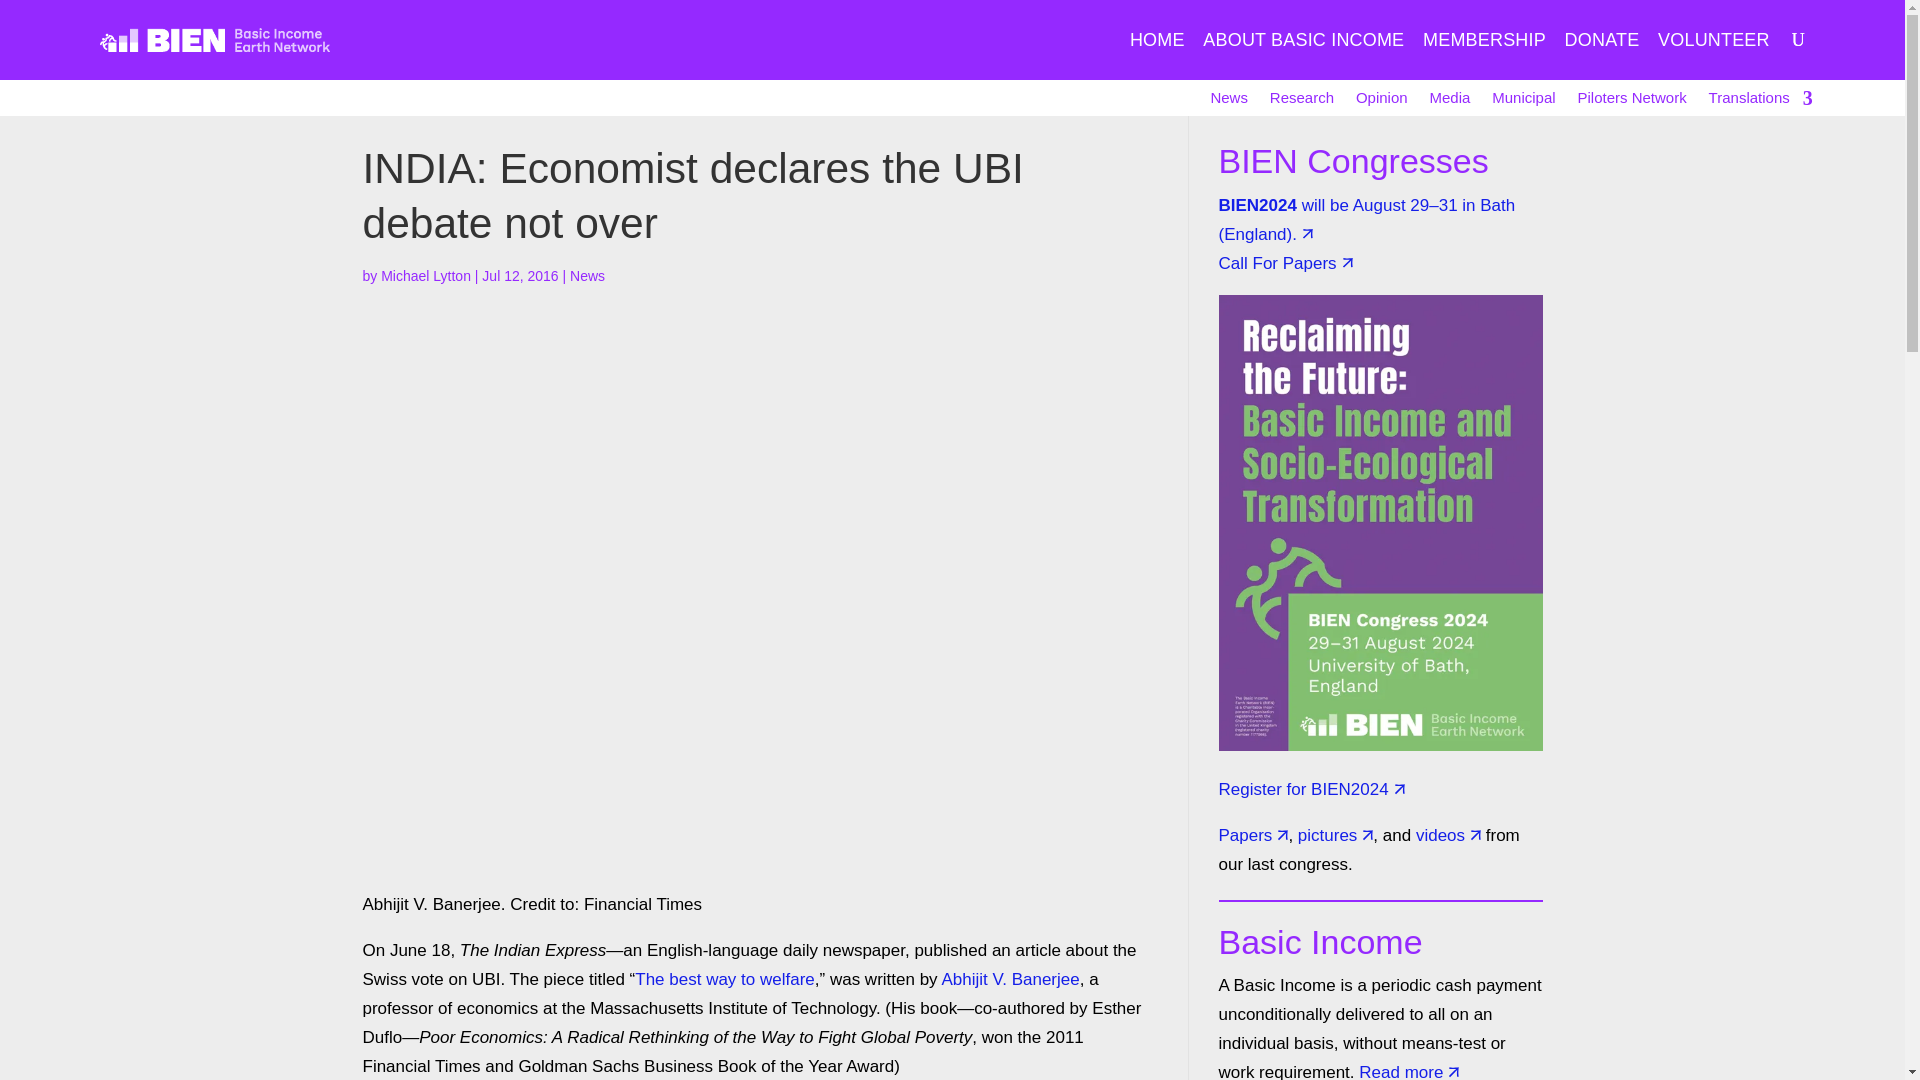 Image resolution: width=1920 pixels, height=1080 pixels. What do you see at coordinates (425, 276) in the screenshot?
I see `Posts by Michael Lytton` at bounding box center [425, 276].